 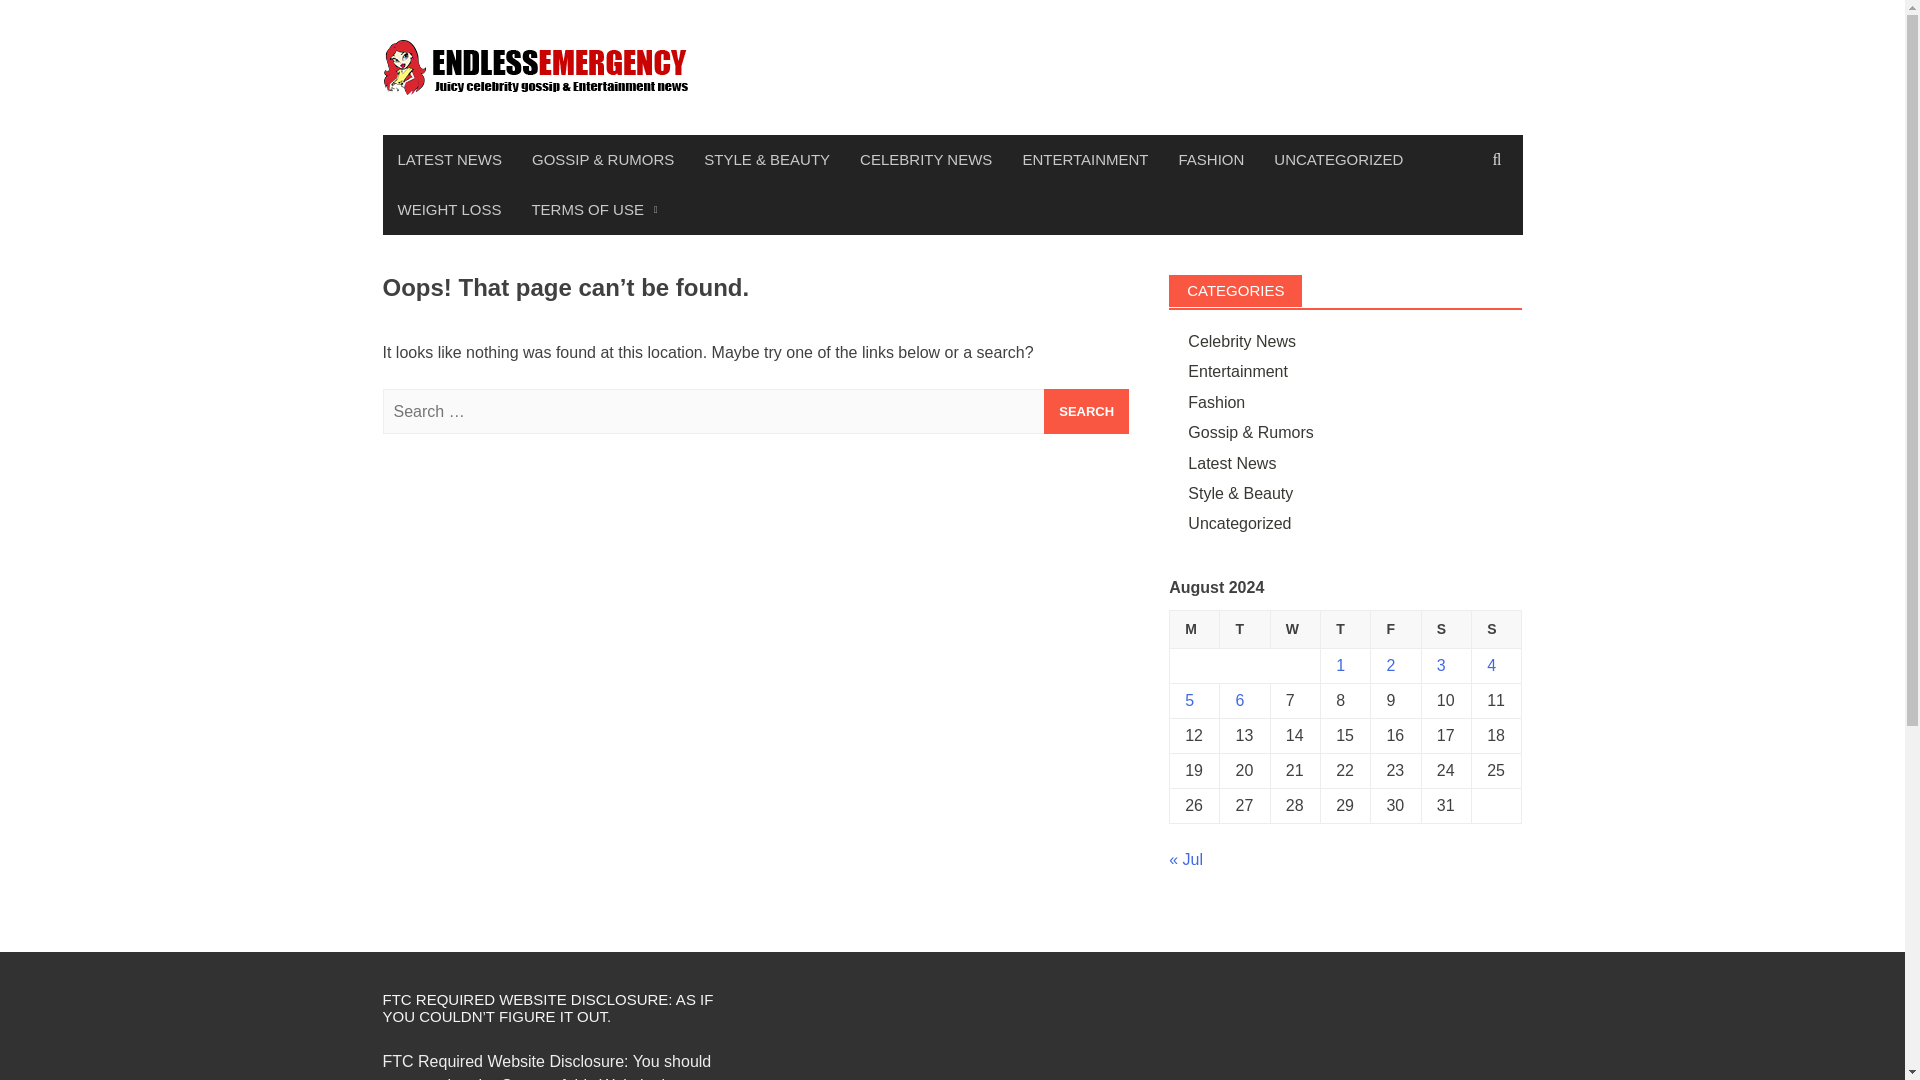 What do you see at coordinates (1238, 371) in the screenshot?
I see `Entertainment` at bounding box center [1238, 371].